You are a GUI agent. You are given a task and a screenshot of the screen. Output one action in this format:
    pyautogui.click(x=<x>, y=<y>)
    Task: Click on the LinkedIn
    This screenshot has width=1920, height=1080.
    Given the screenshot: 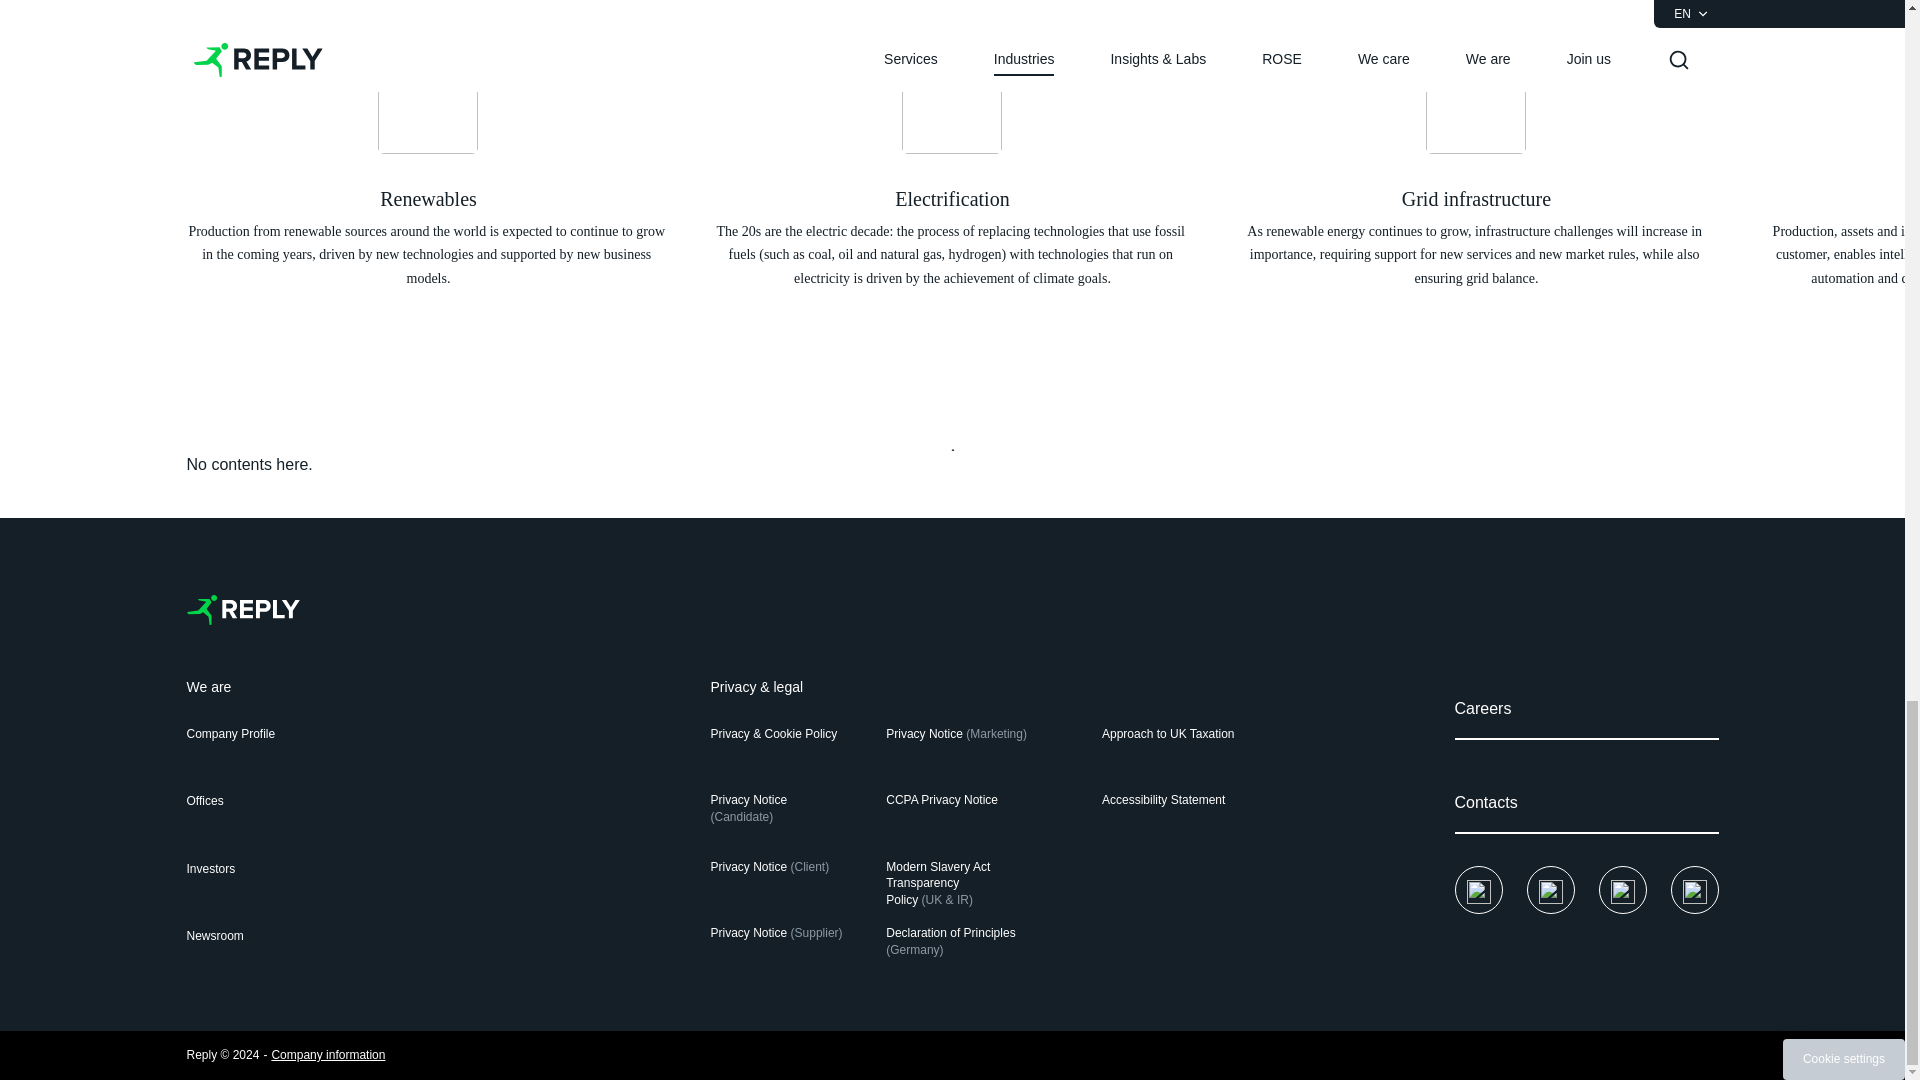 What is the action you would take?
    pyautogui.click(x=1621, y=890)
    